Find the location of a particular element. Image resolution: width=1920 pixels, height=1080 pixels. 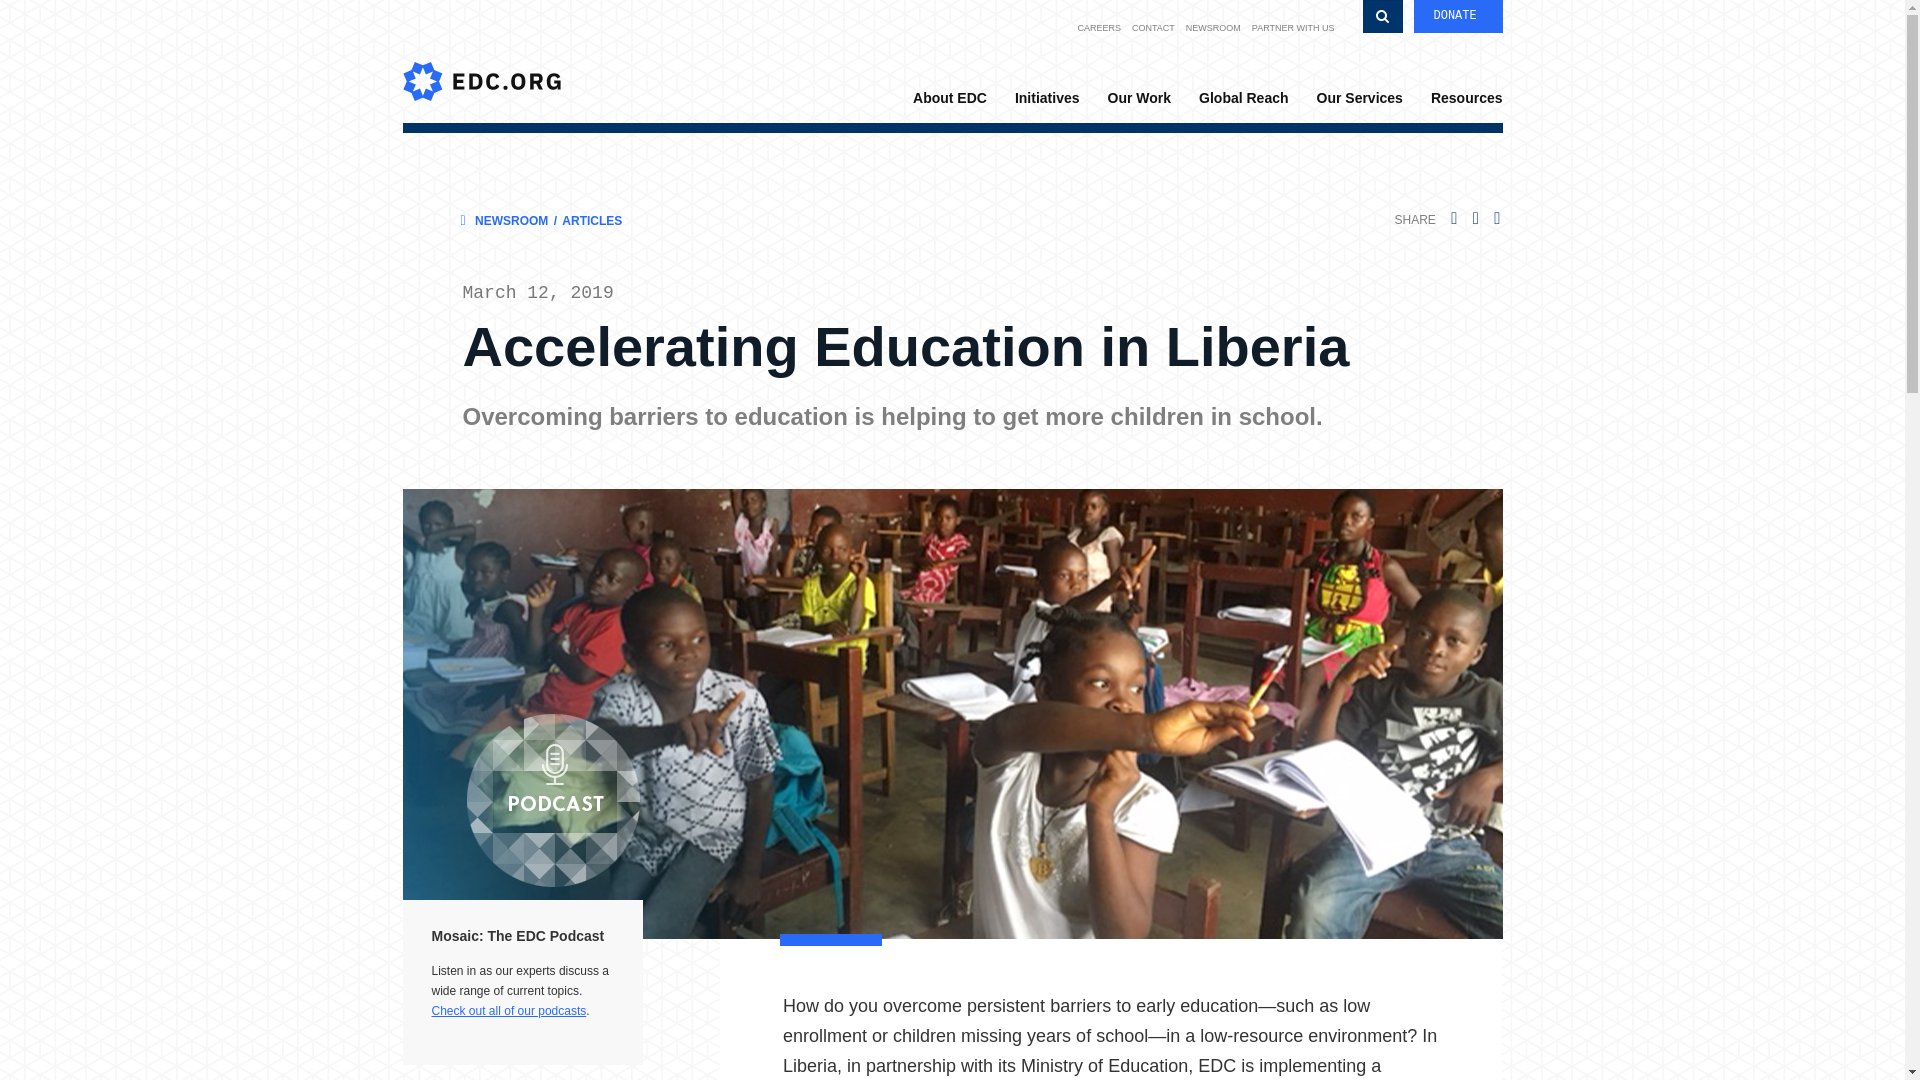

Initiatives is located at coordinates (1047, 100).